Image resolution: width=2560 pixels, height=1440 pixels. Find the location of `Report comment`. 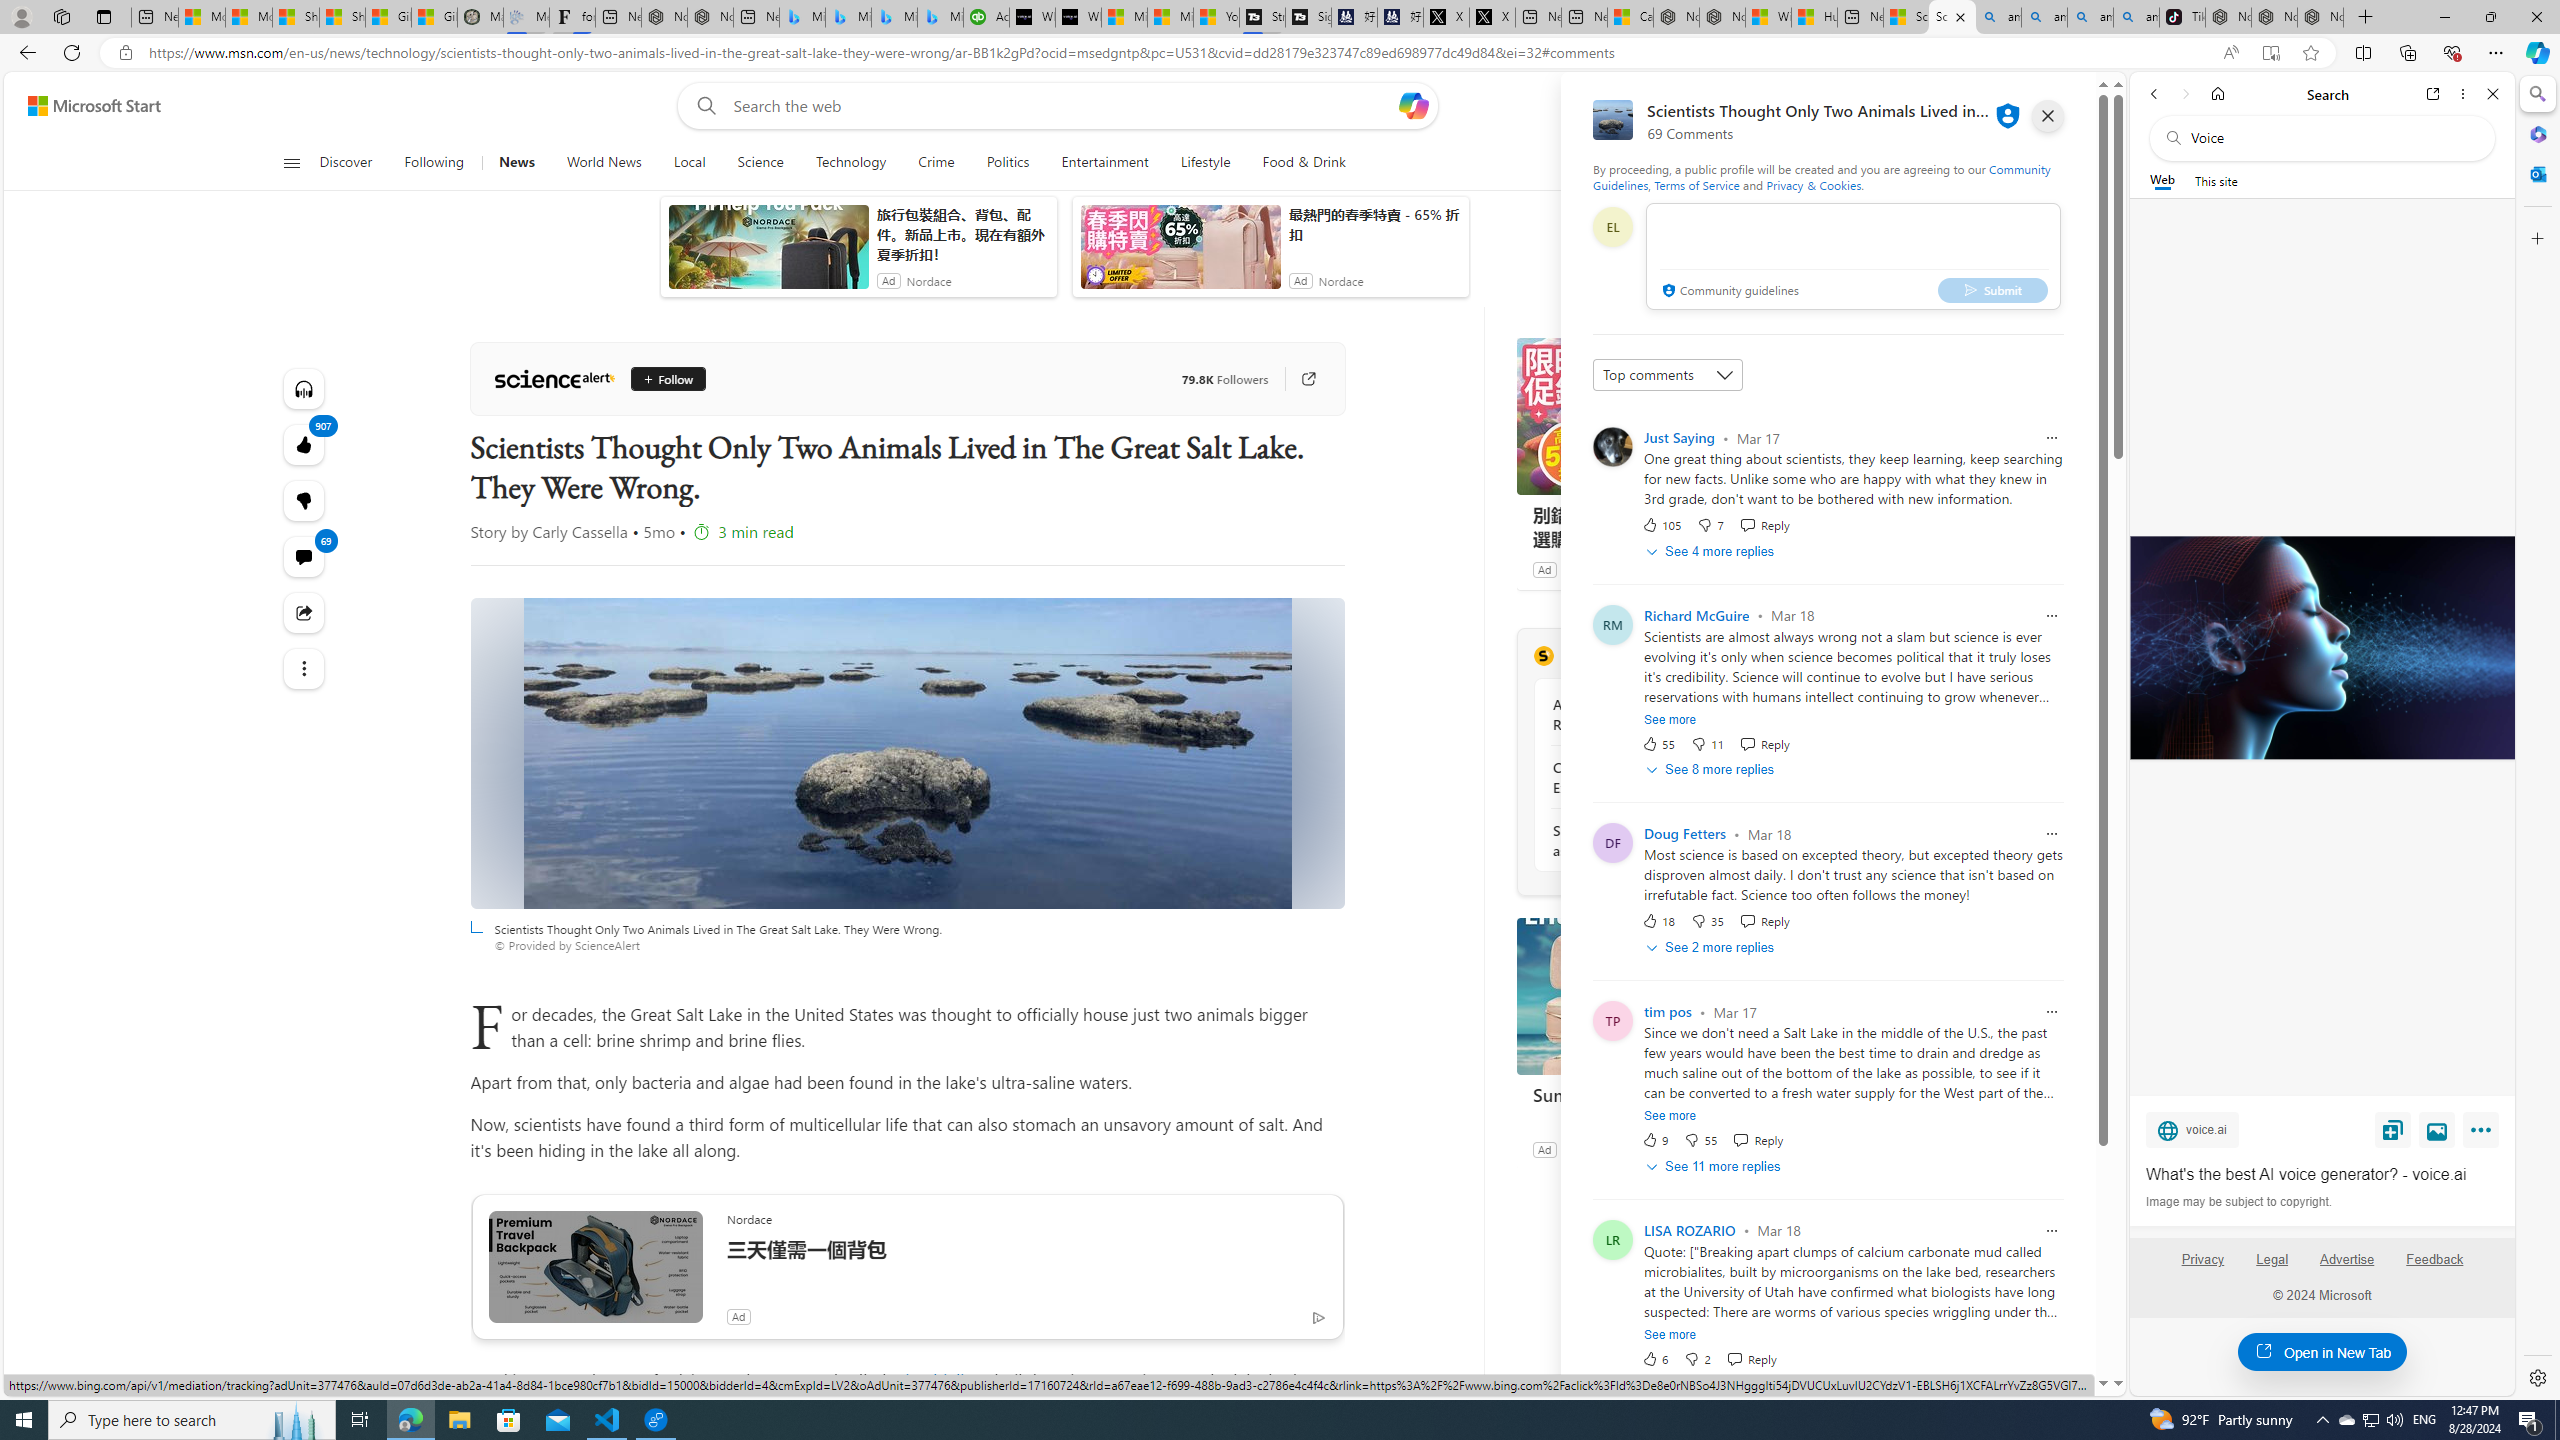

Report comment is located at coordinates (2052, 1230).